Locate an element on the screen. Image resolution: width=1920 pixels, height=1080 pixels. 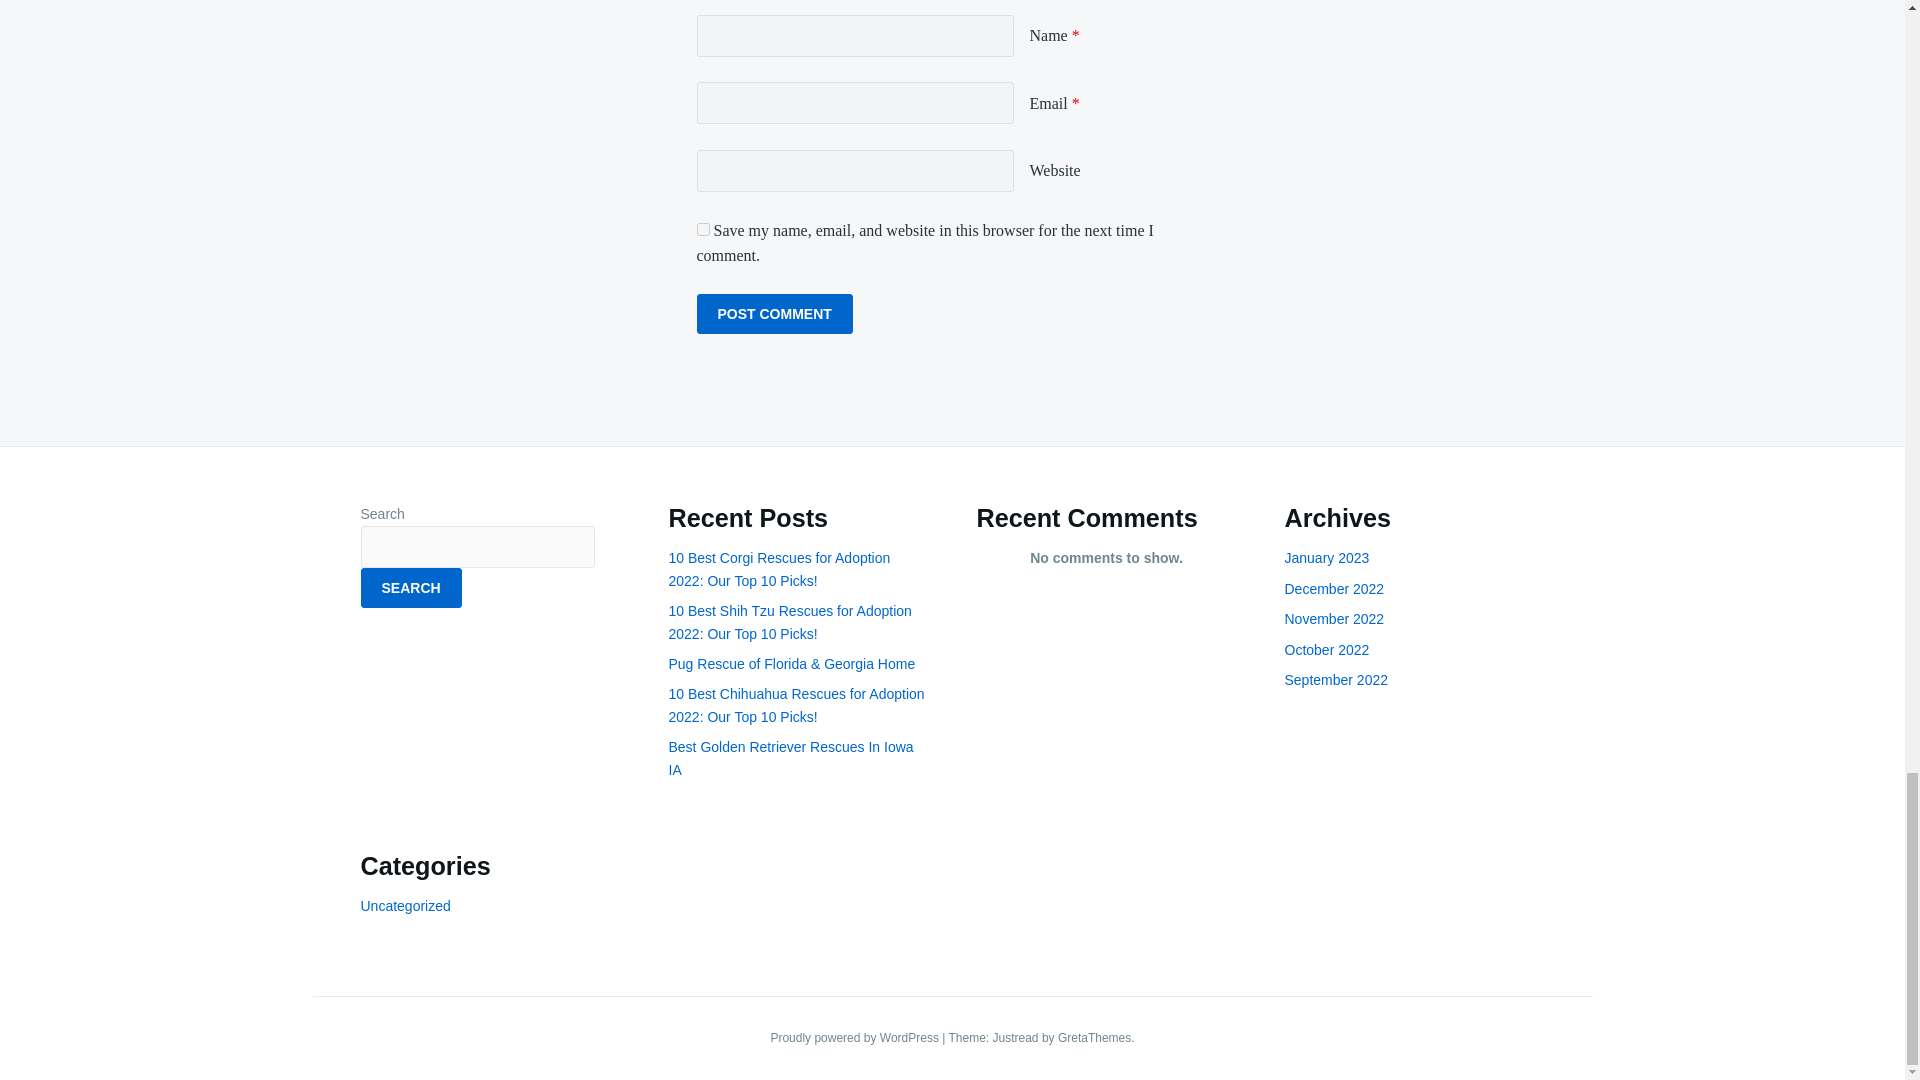
October 2022 is located at coordinates (1326, 649).